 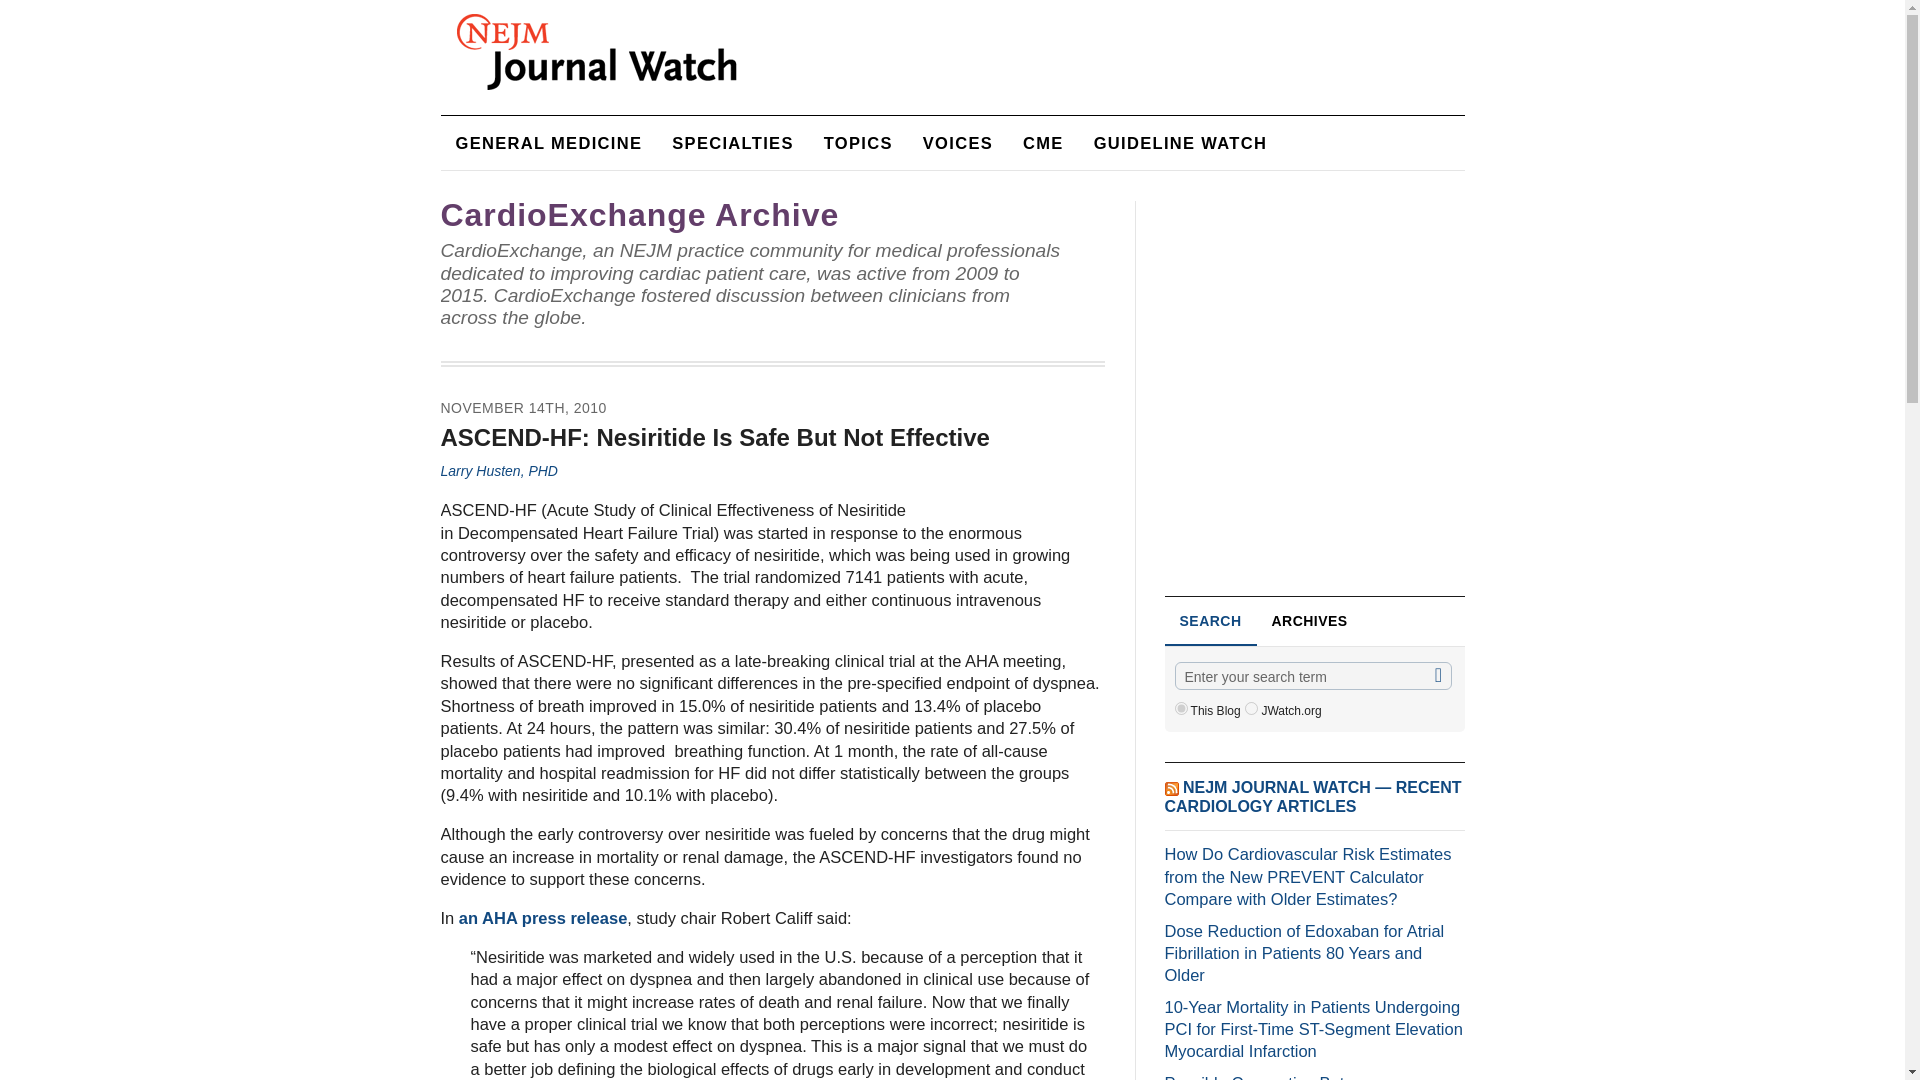 I want to click on an AHA press release, so click(x=542, y=918).